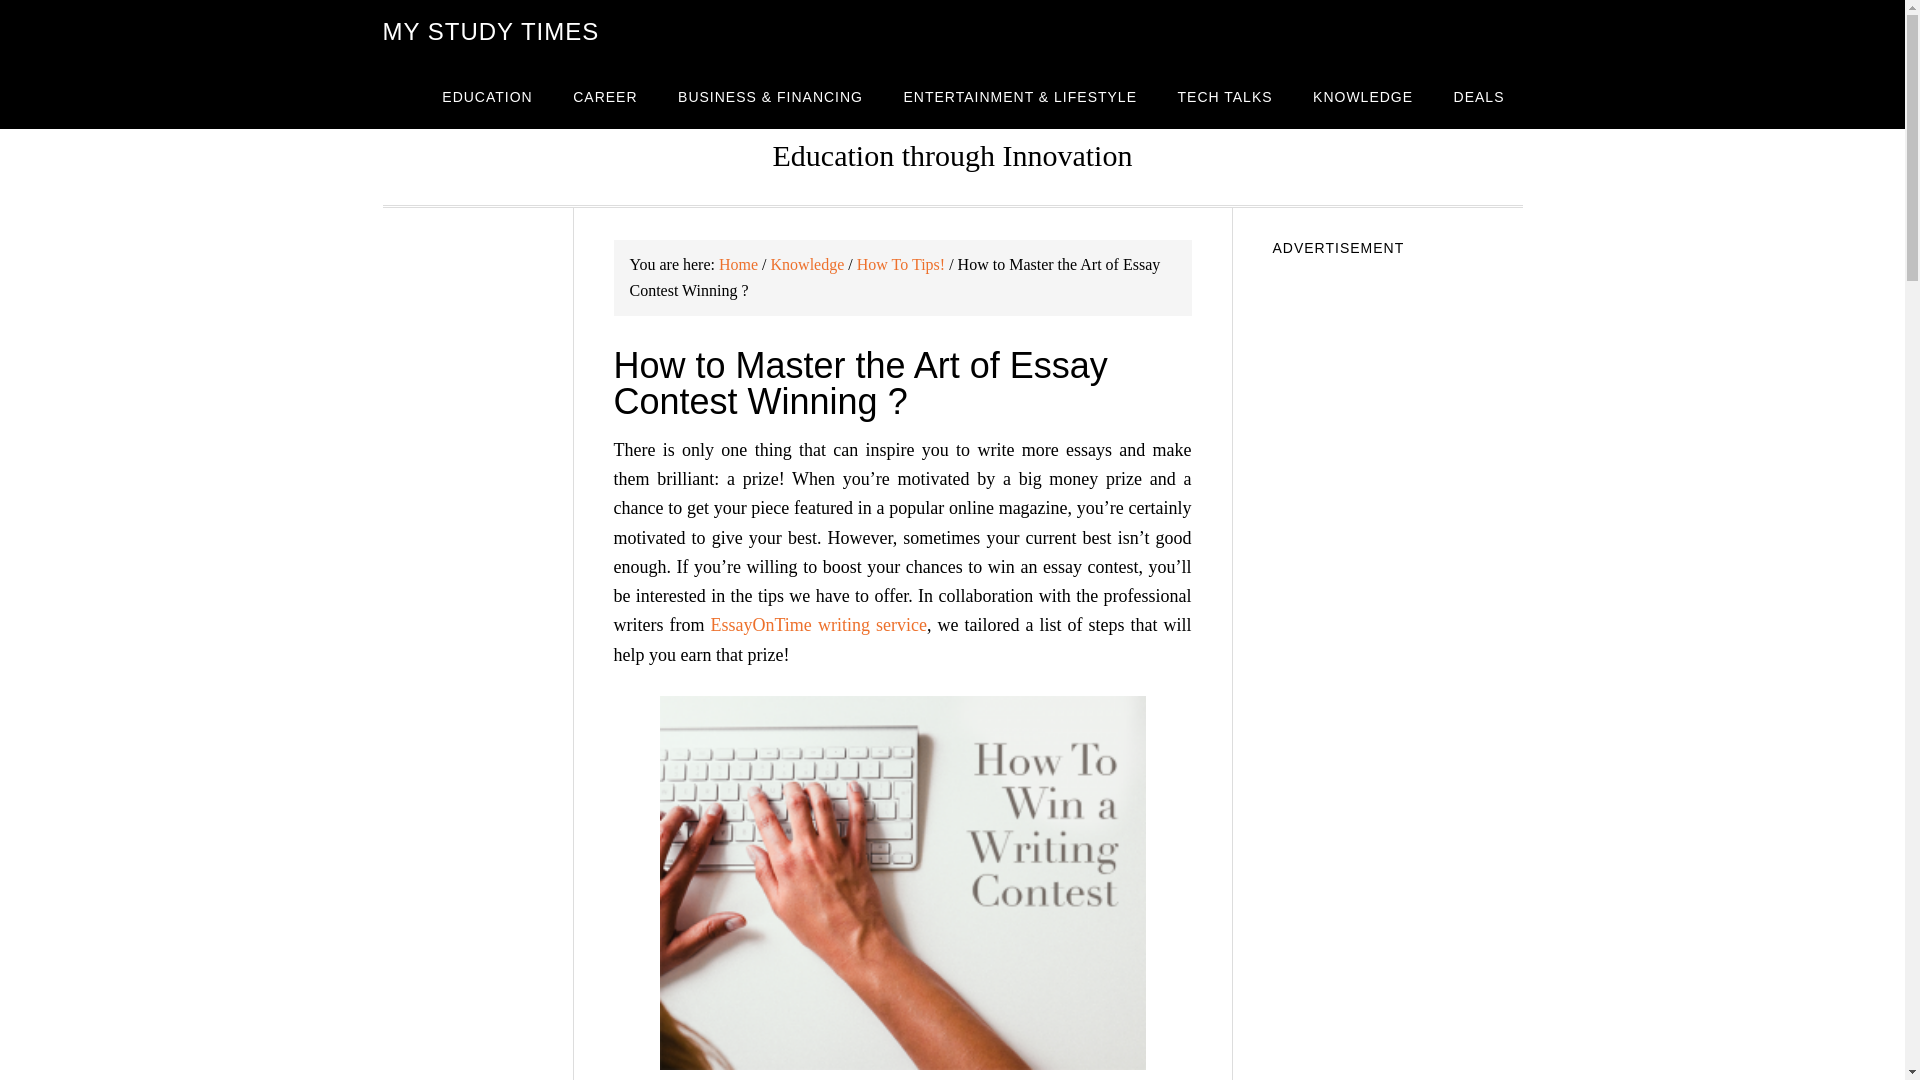  What do you see at coordinates (604, 96) in the screenshot?
I see `CAREER` at bounding box center [604, 96].